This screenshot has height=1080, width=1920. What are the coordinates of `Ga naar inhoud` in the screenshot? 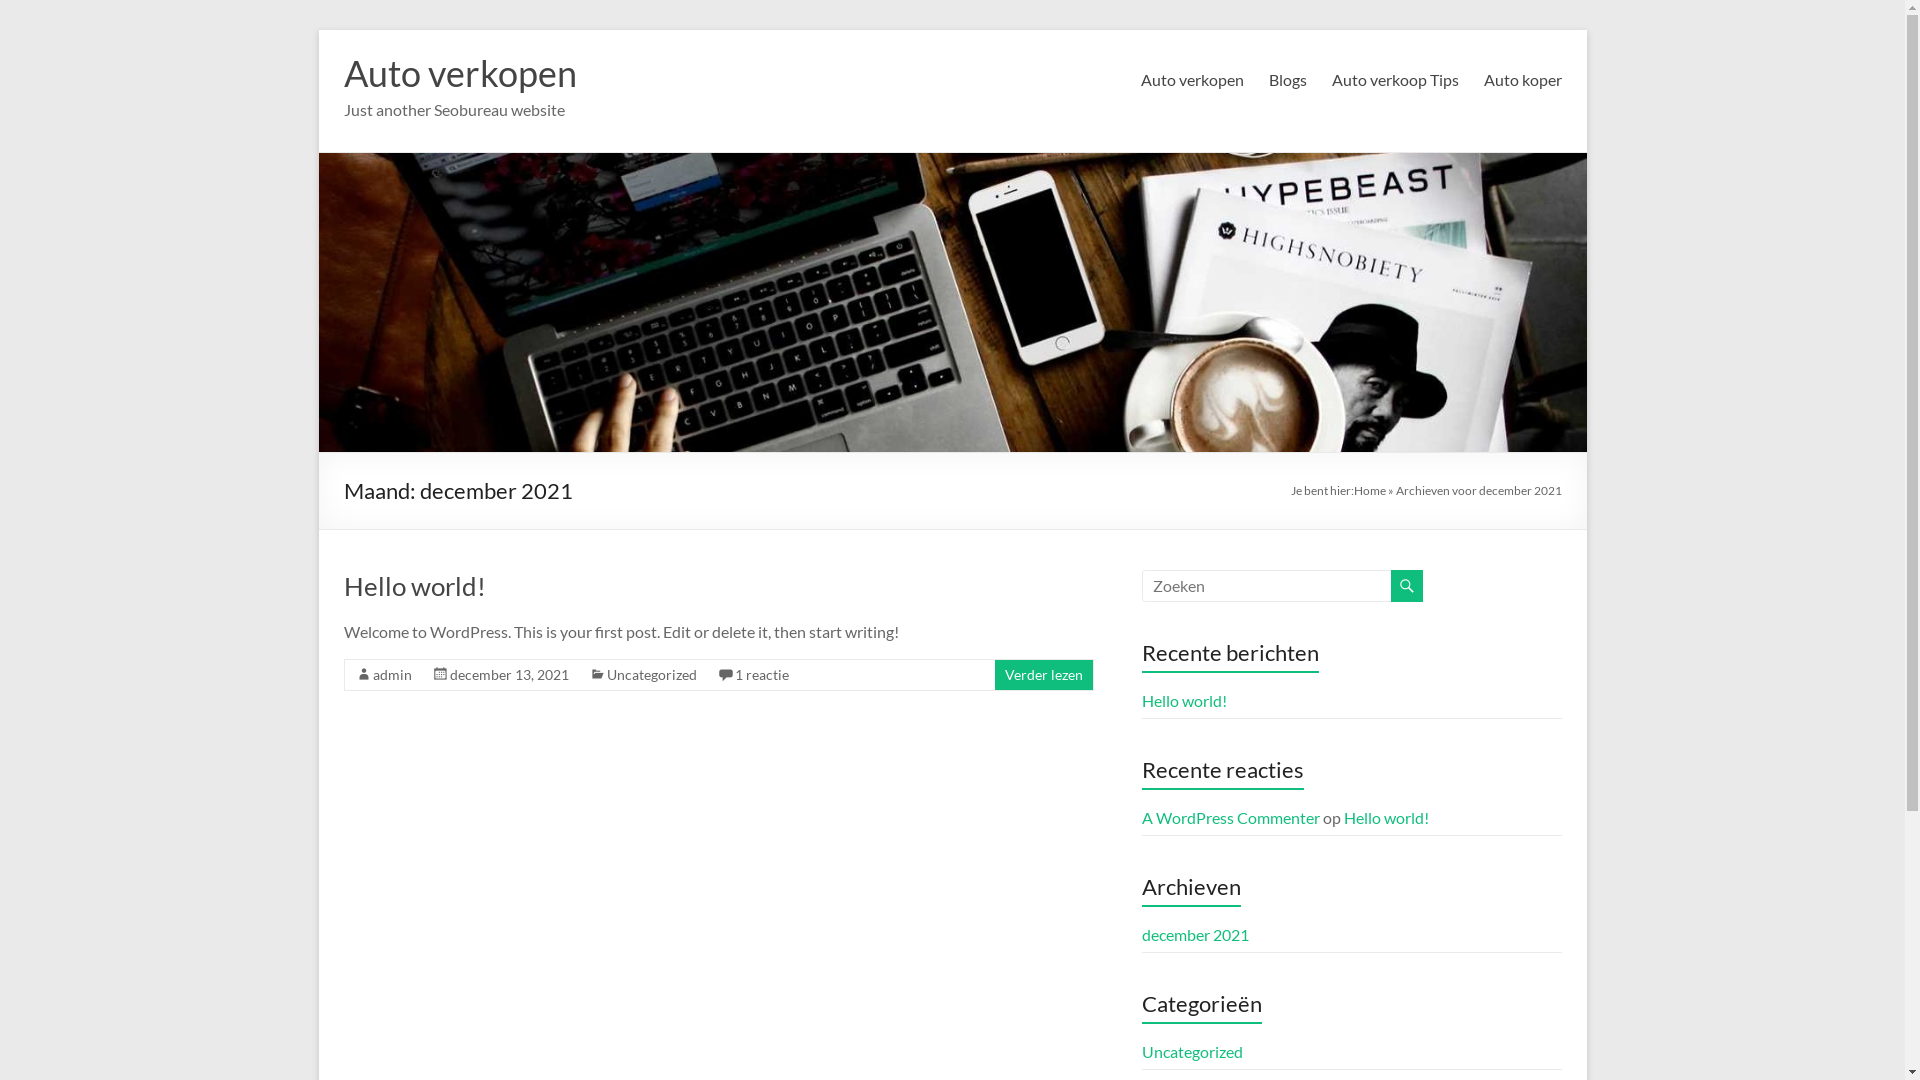 It's located at (318, 30).